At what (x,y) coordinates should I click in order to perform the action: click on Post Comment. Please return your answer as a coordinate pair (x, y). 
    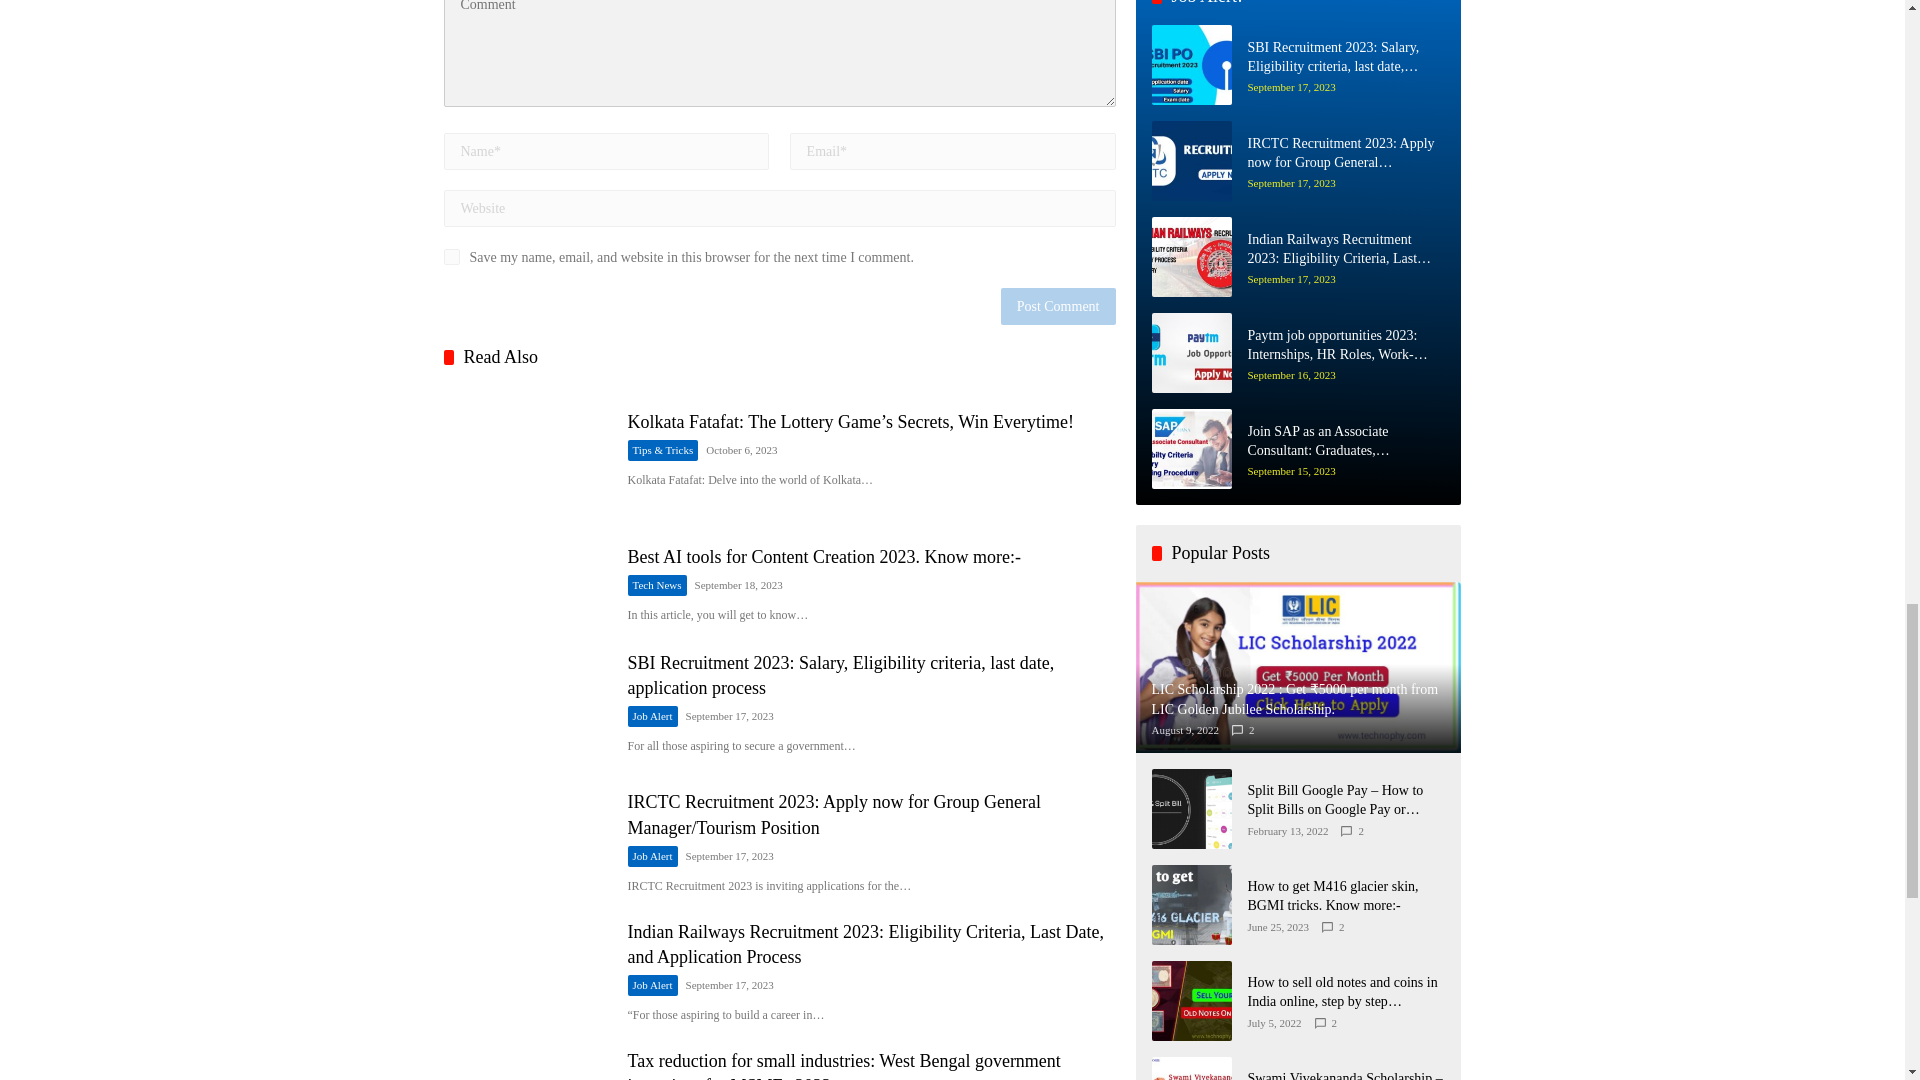
    Looking at the image, I should click on (1058, 306).